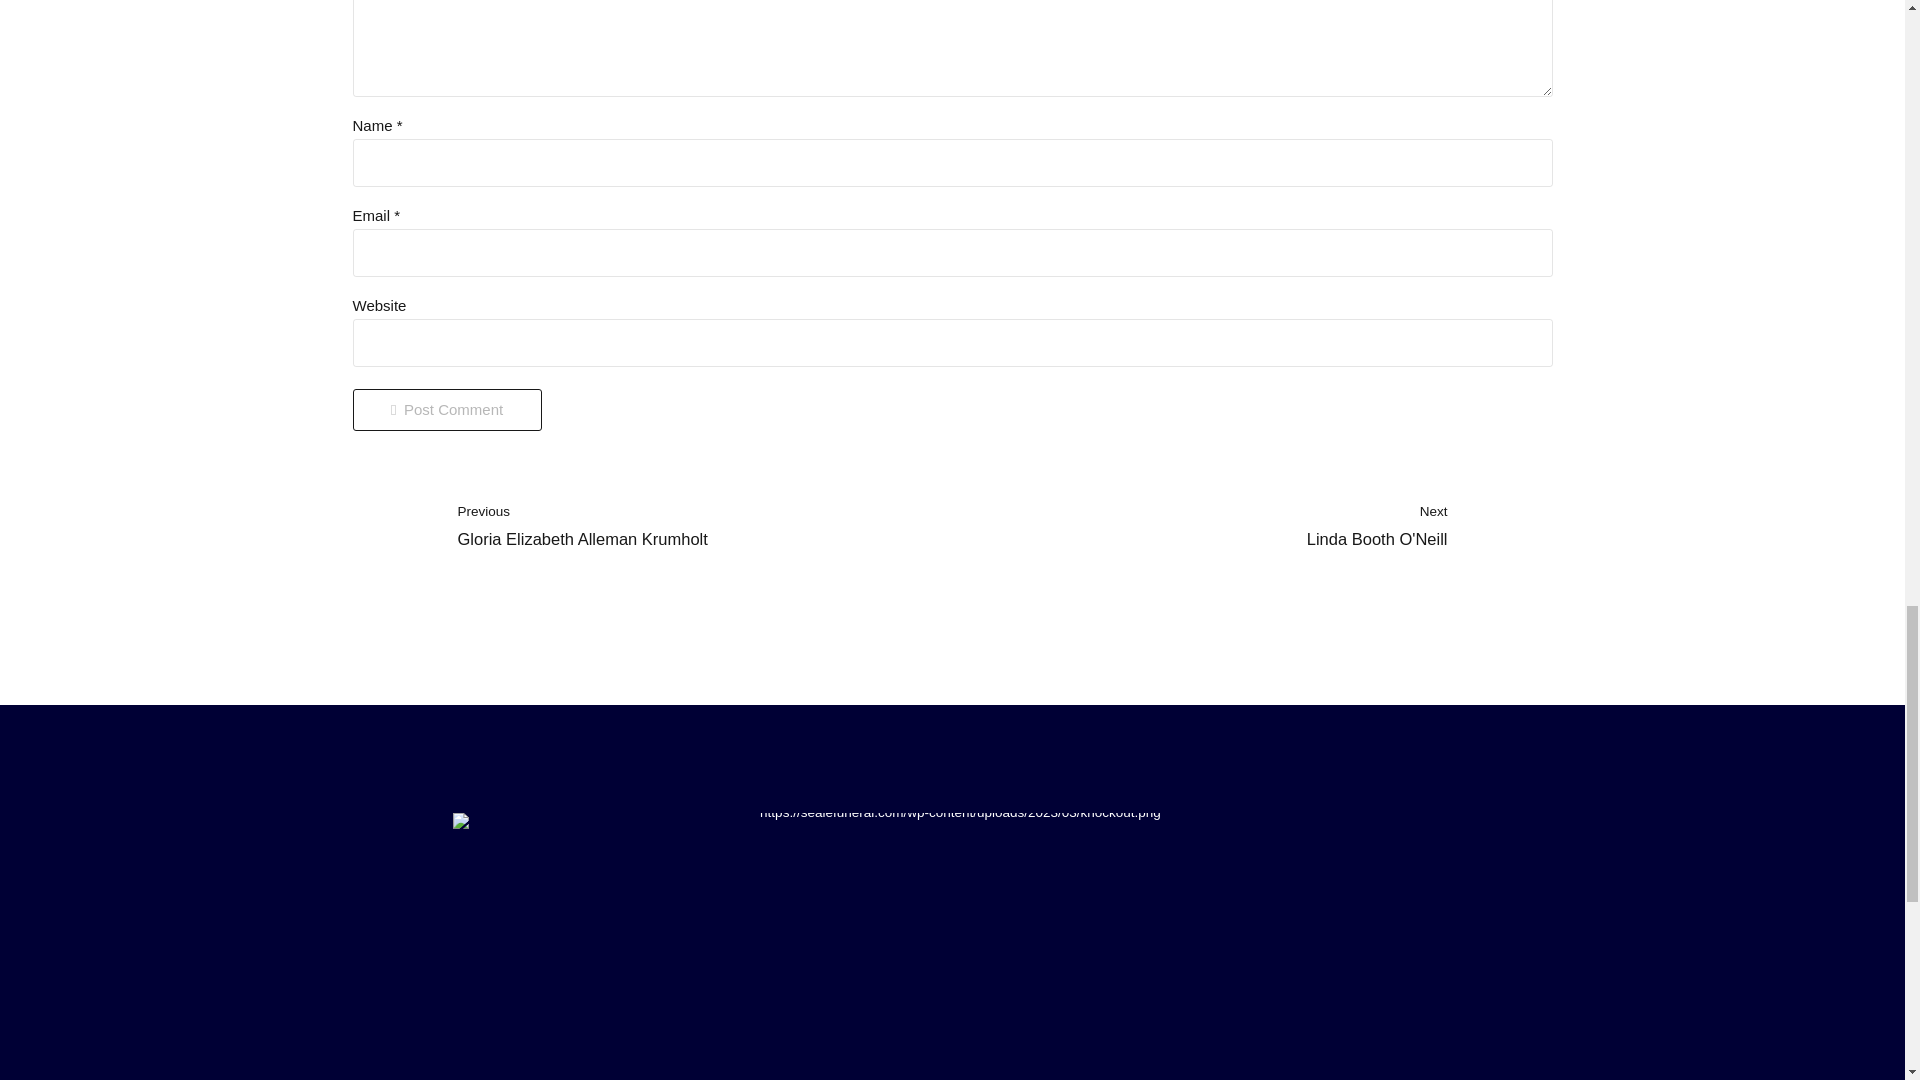 The image size is (1920, 1080). What do you see at coordinates (1252, 526) in the screenshot?
I see `Post Comment` at bounding box center [1252, 526].